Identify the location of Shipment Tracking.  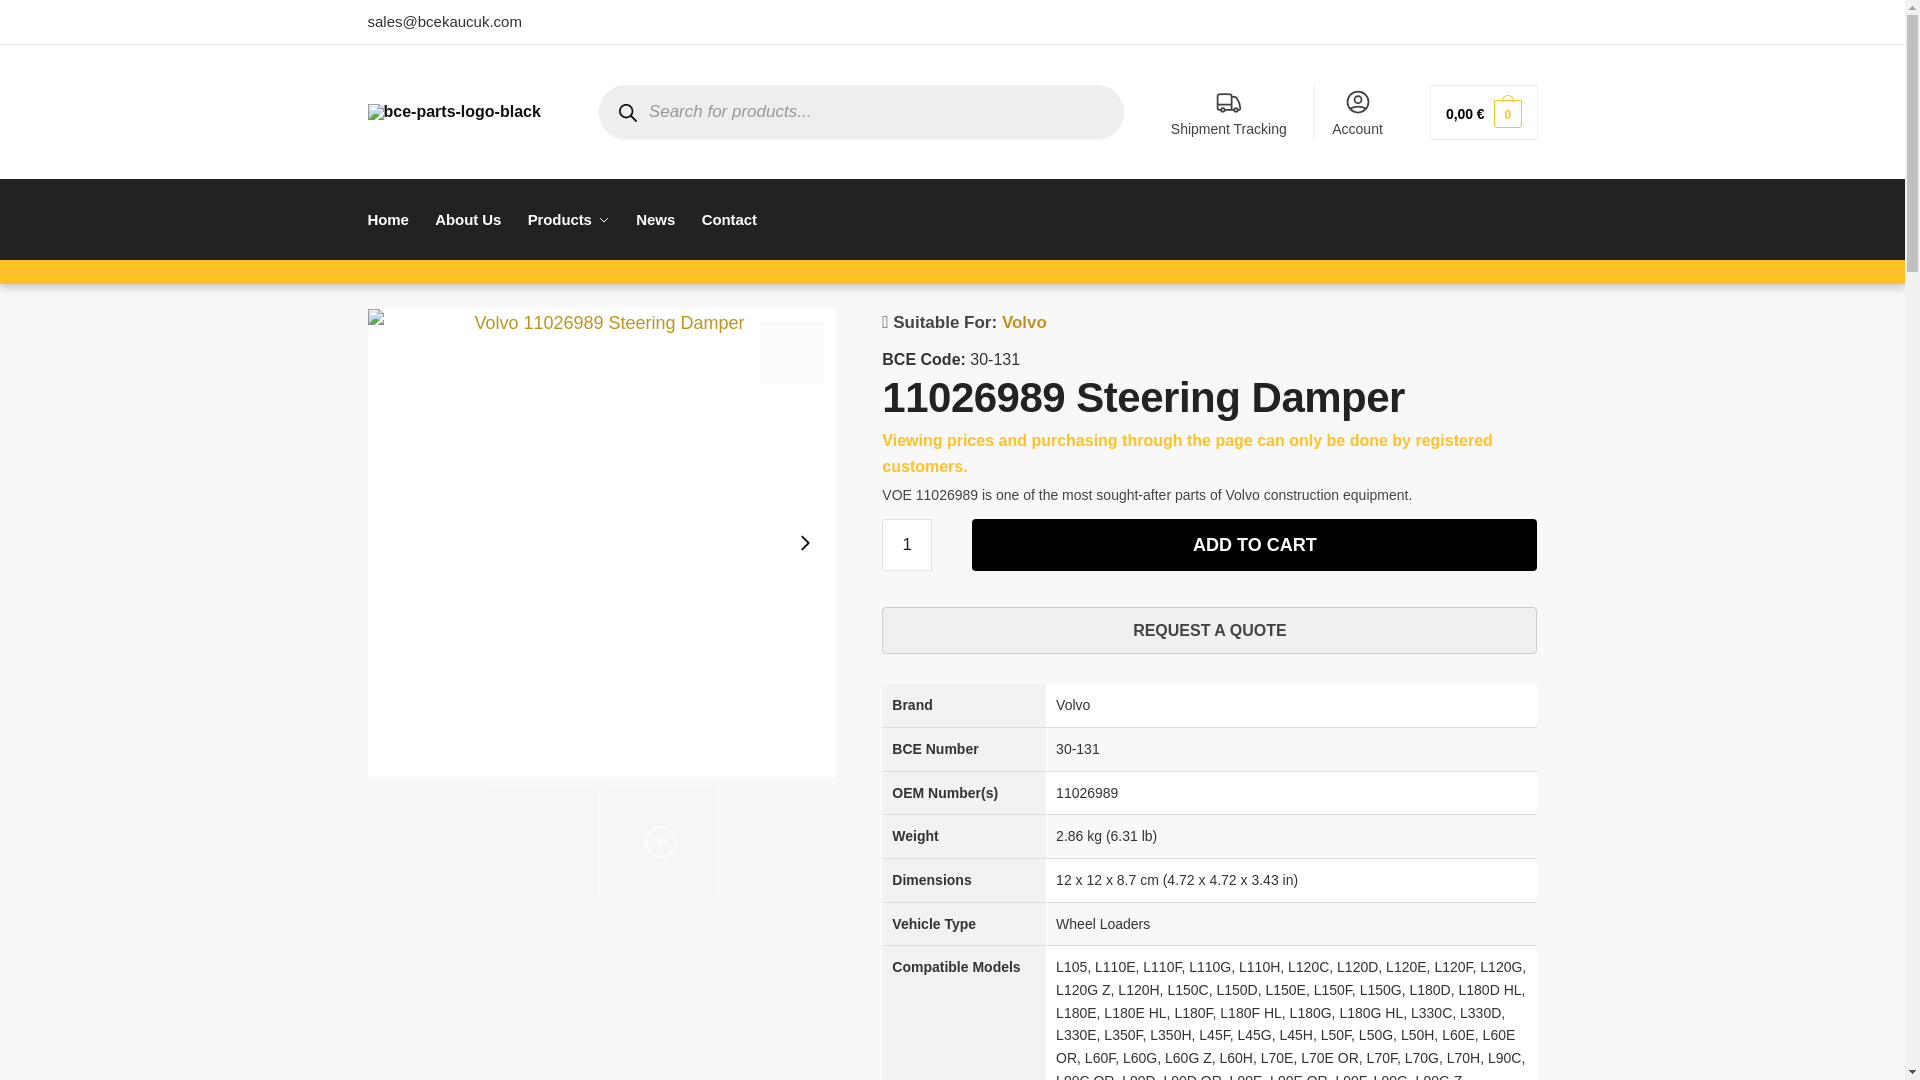
(1229, 112).